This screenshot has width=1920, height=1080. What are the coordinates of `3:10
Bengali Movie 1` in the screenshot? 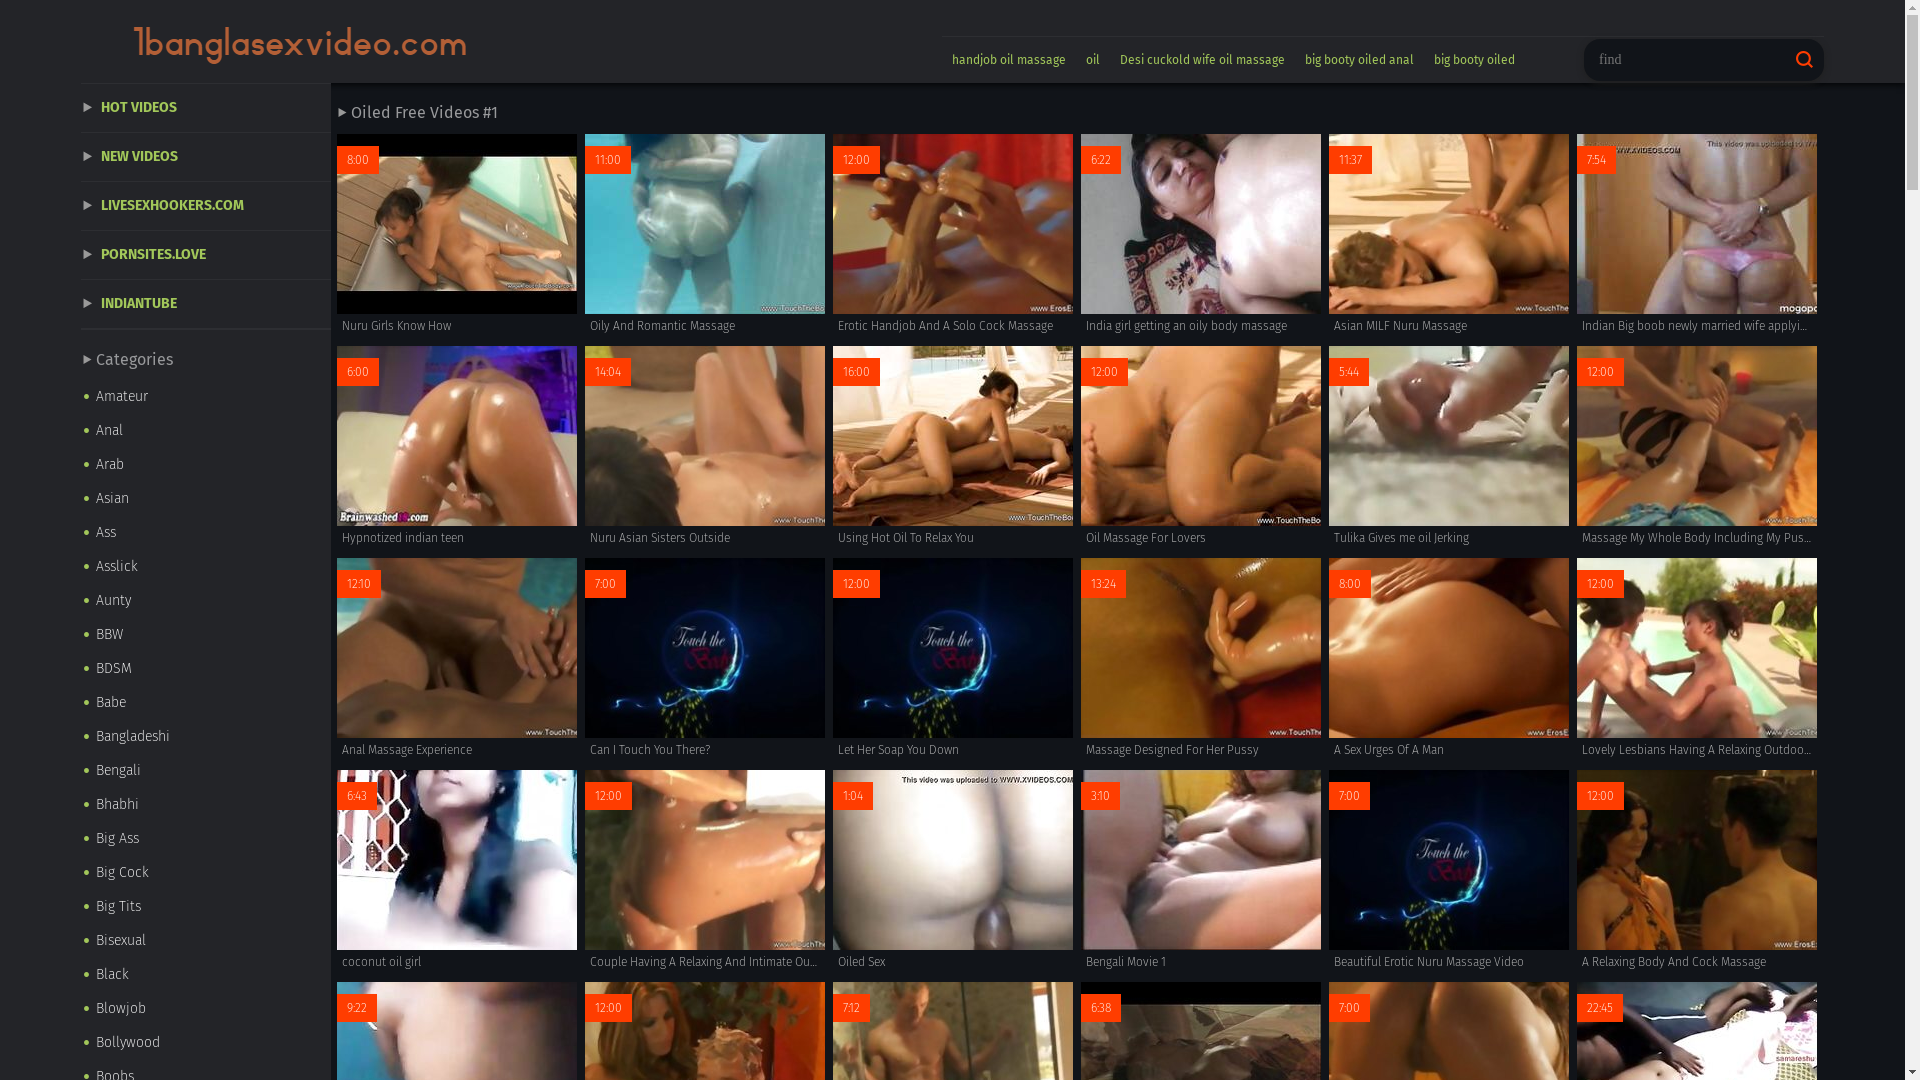 It's located at (1201, 872).